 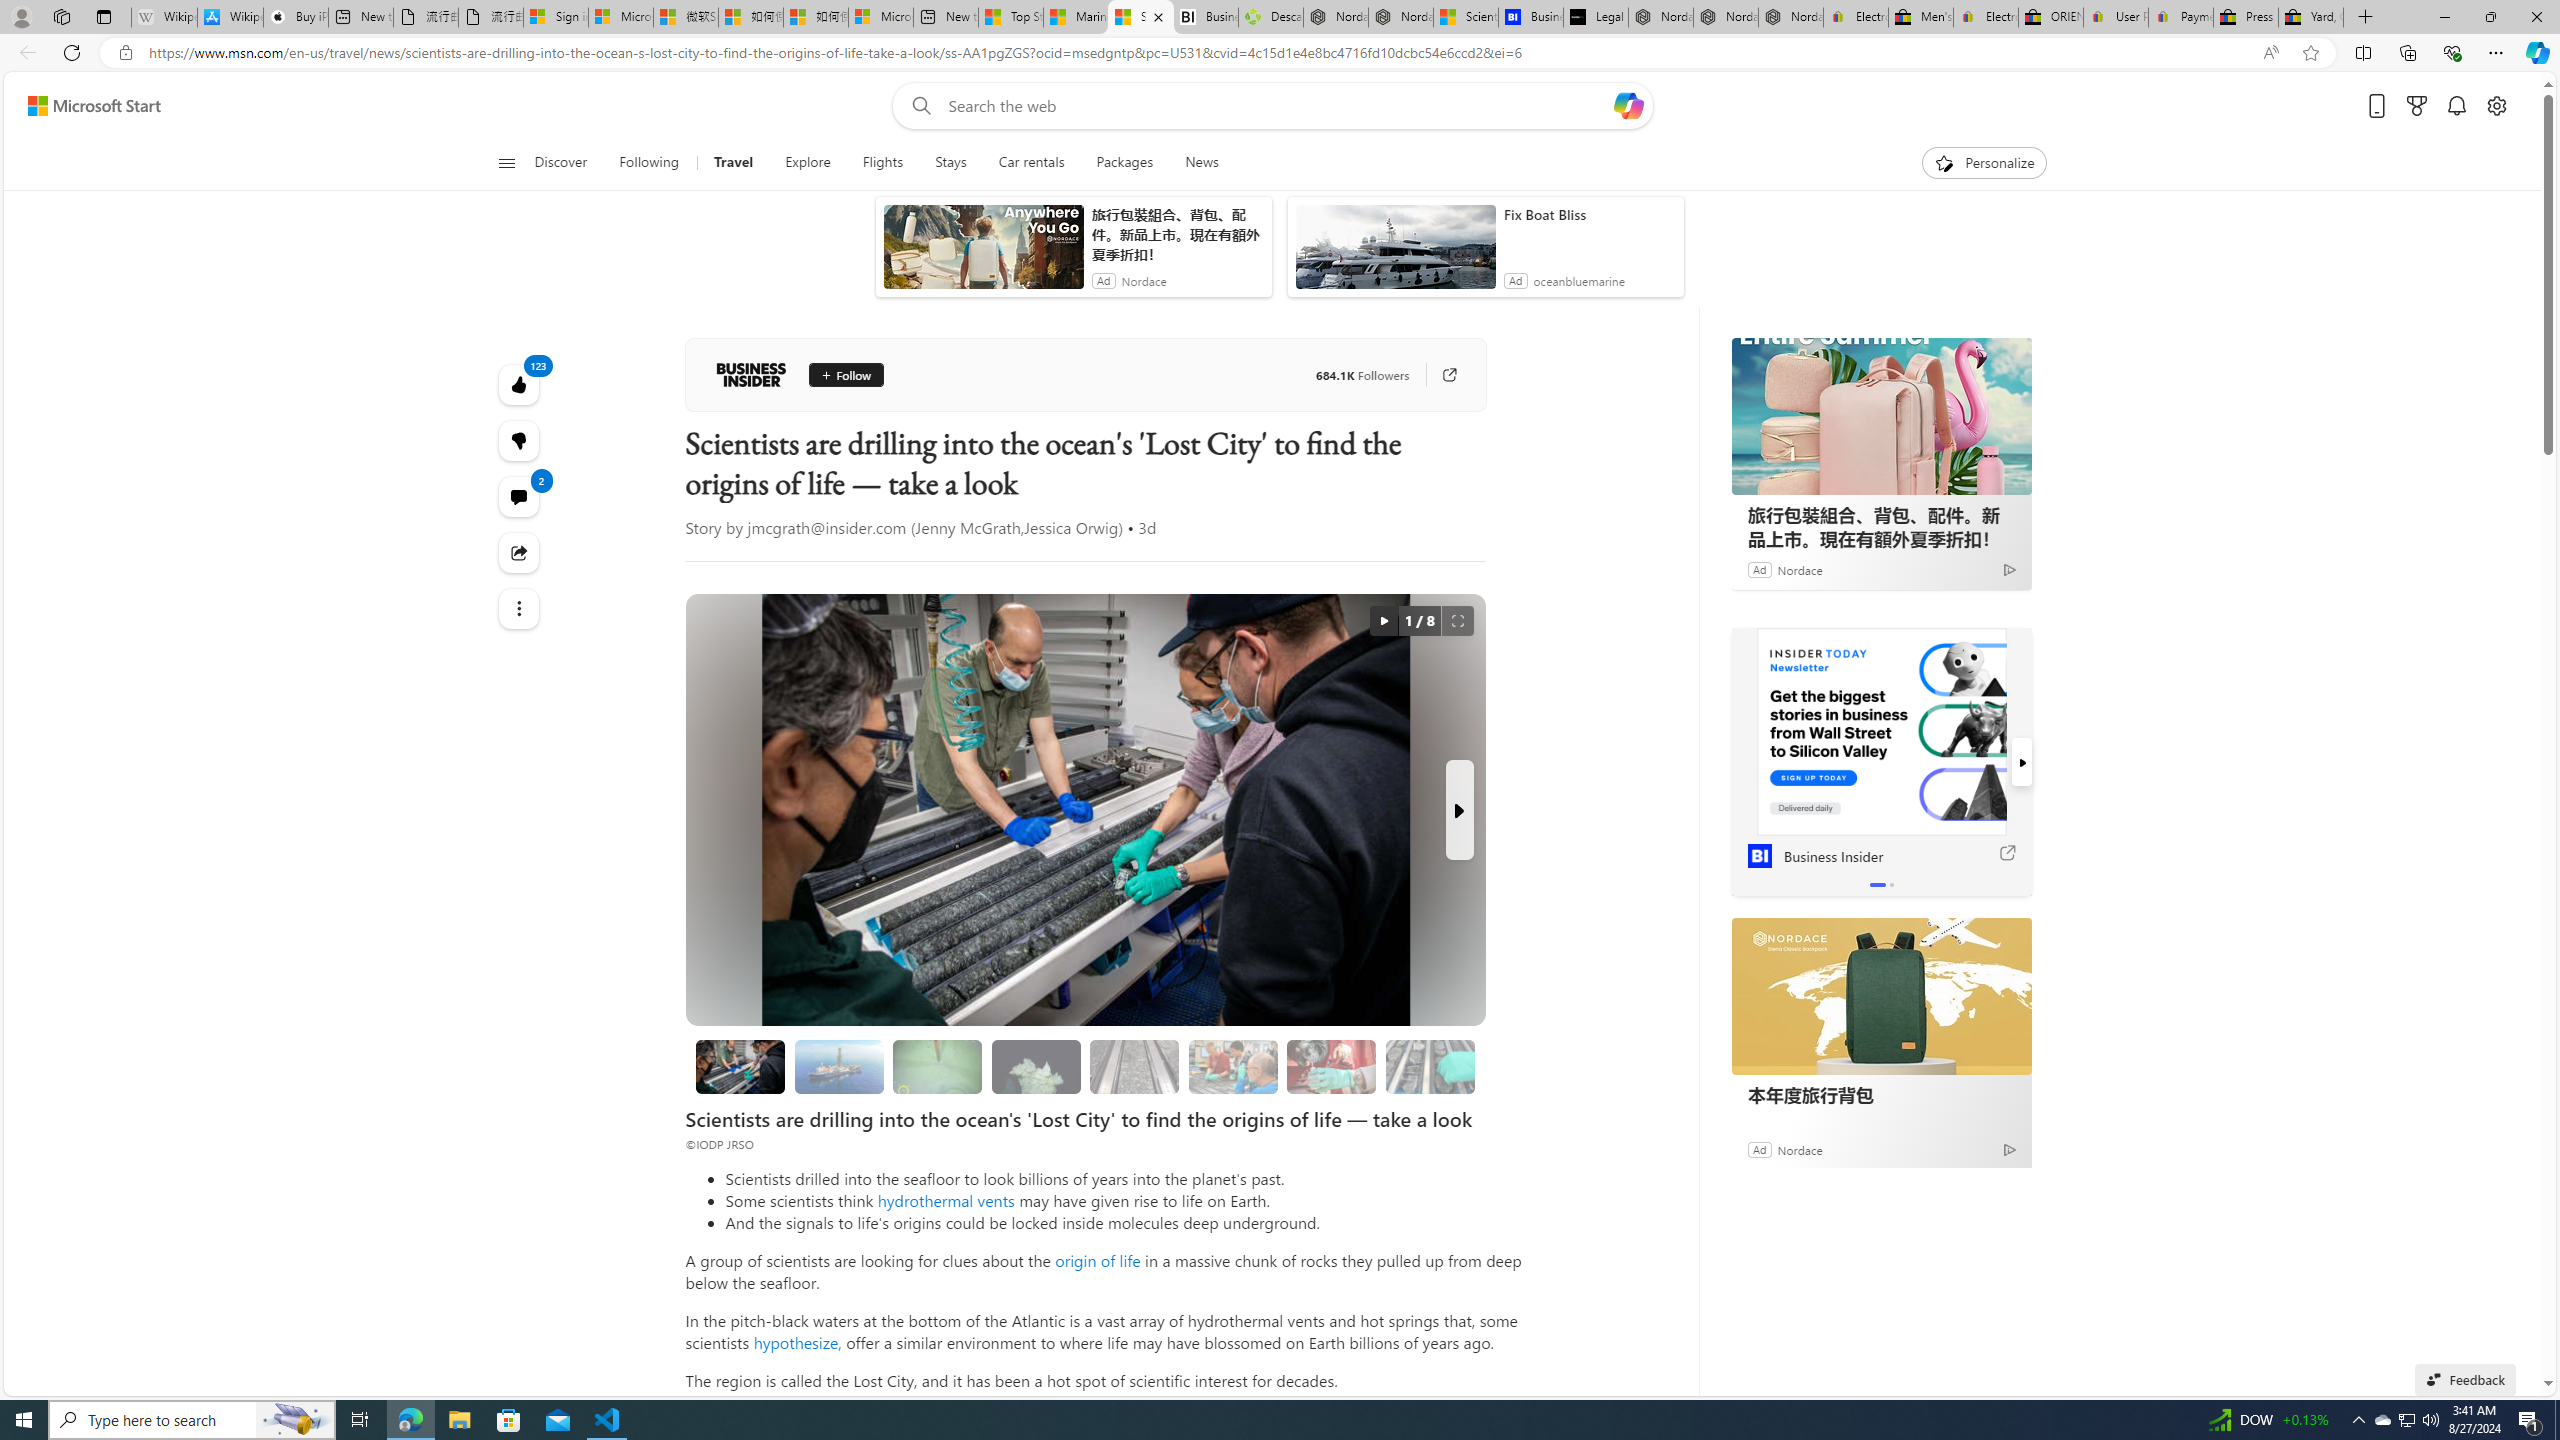 What do you see at coordinates (950, 163) in the screenshot?
I see `Stays` at bounding box center [950, 163].